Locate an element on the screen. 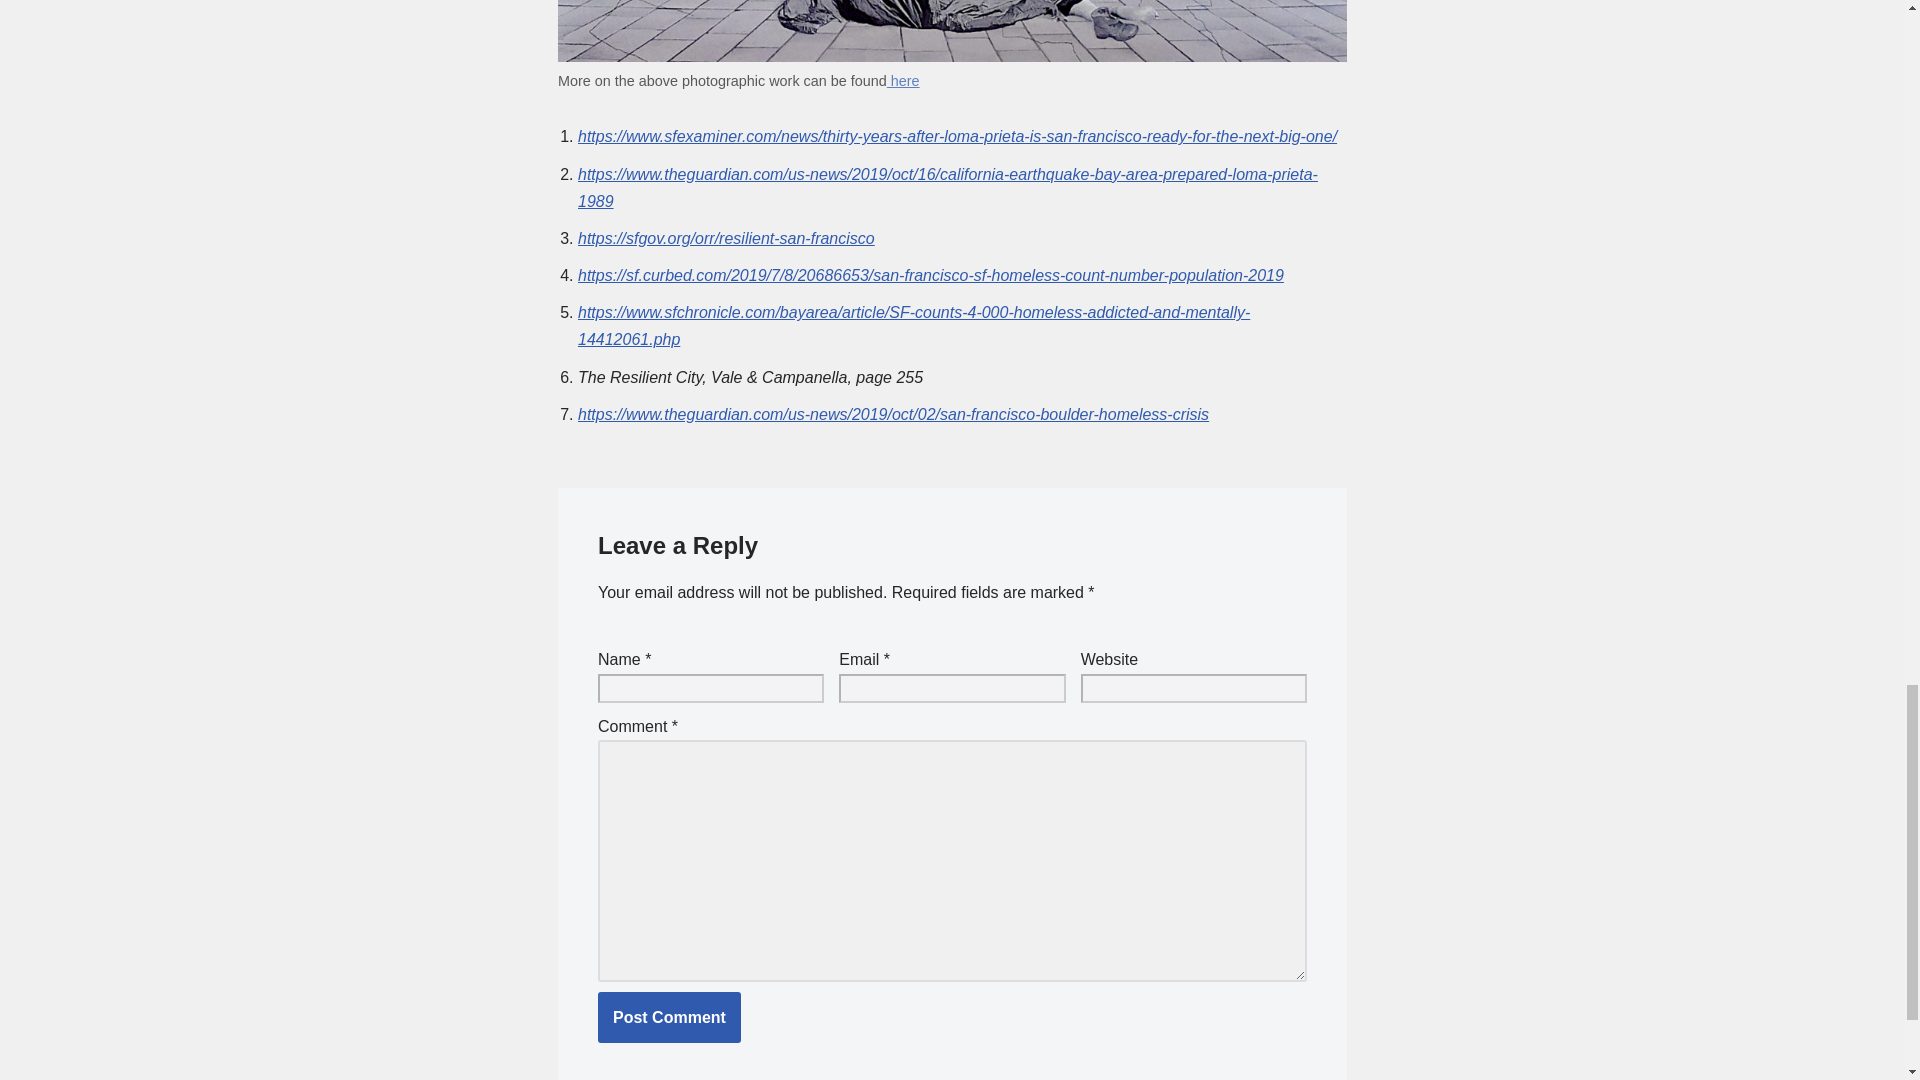 The width and height of the screenshot is (1920, 1080). here is located at coordinates (903, 80).